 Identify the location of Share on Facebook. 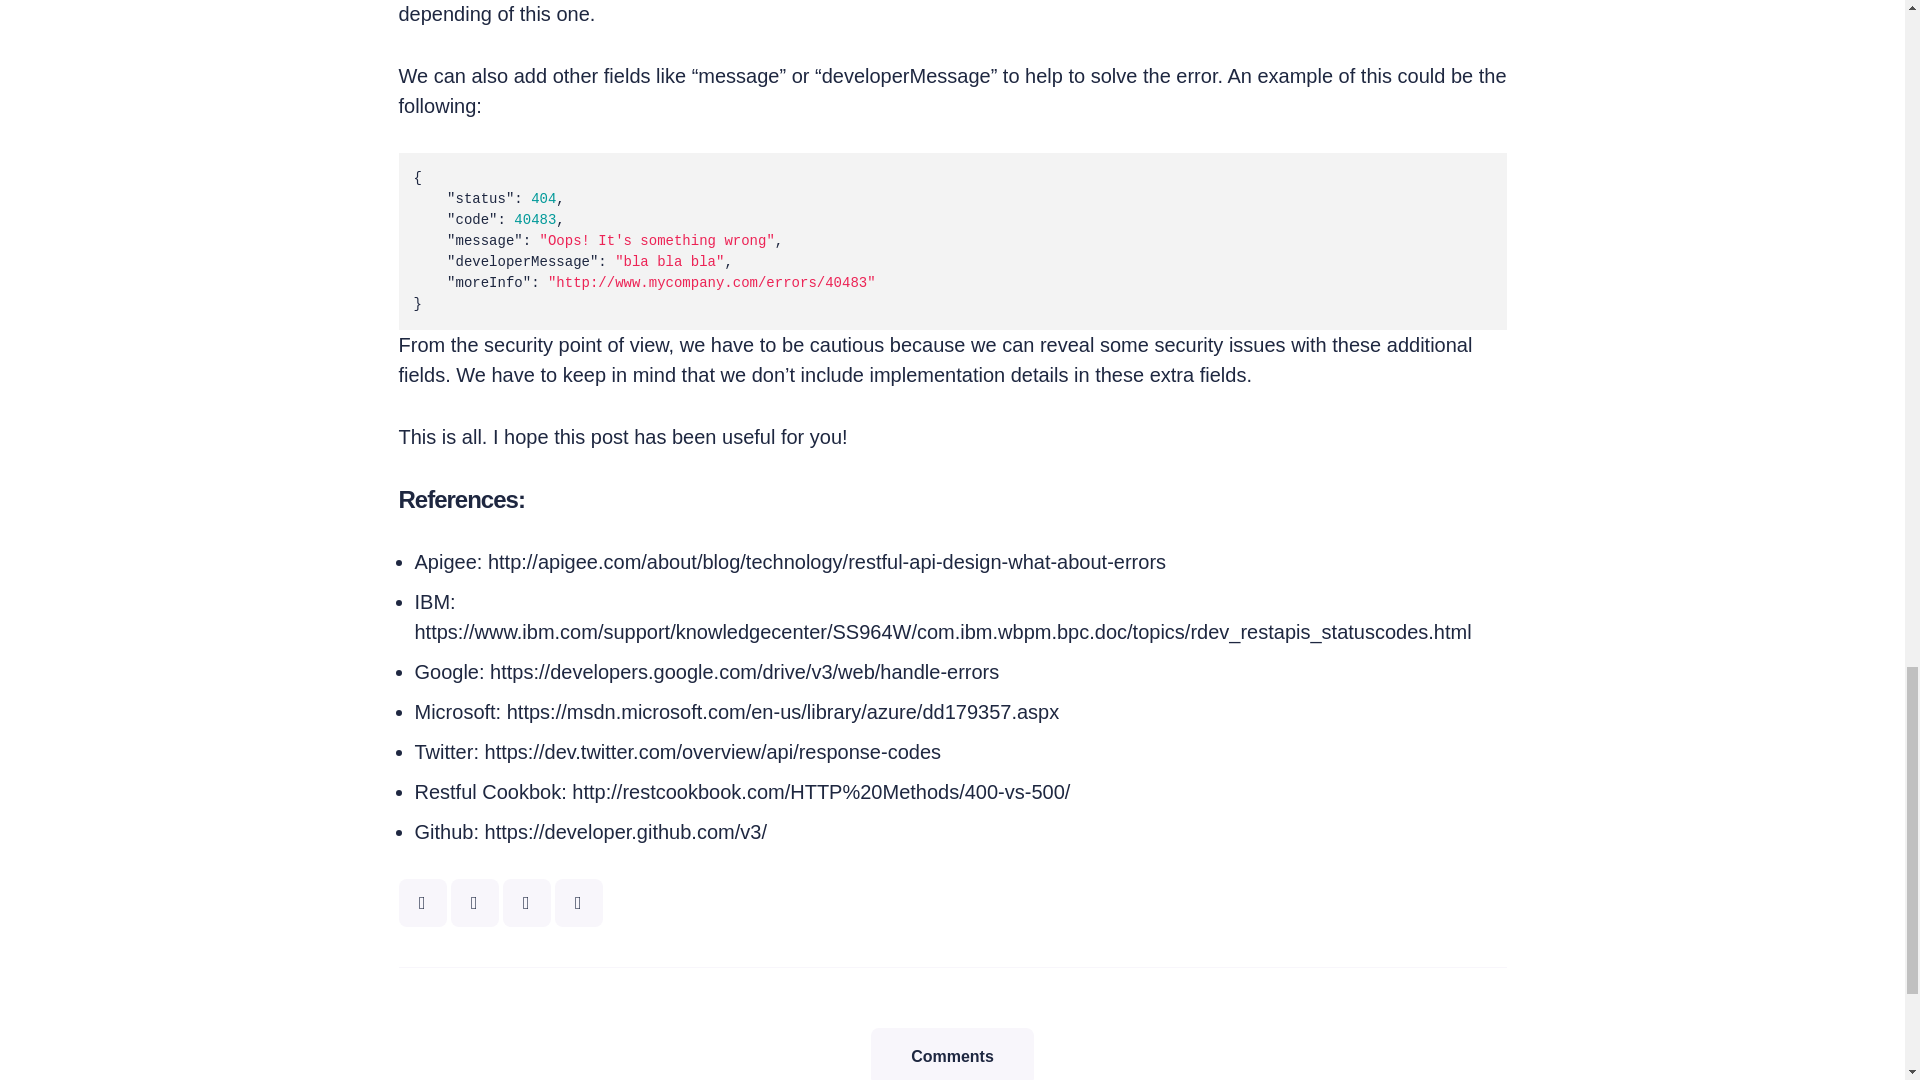
(473, 902).